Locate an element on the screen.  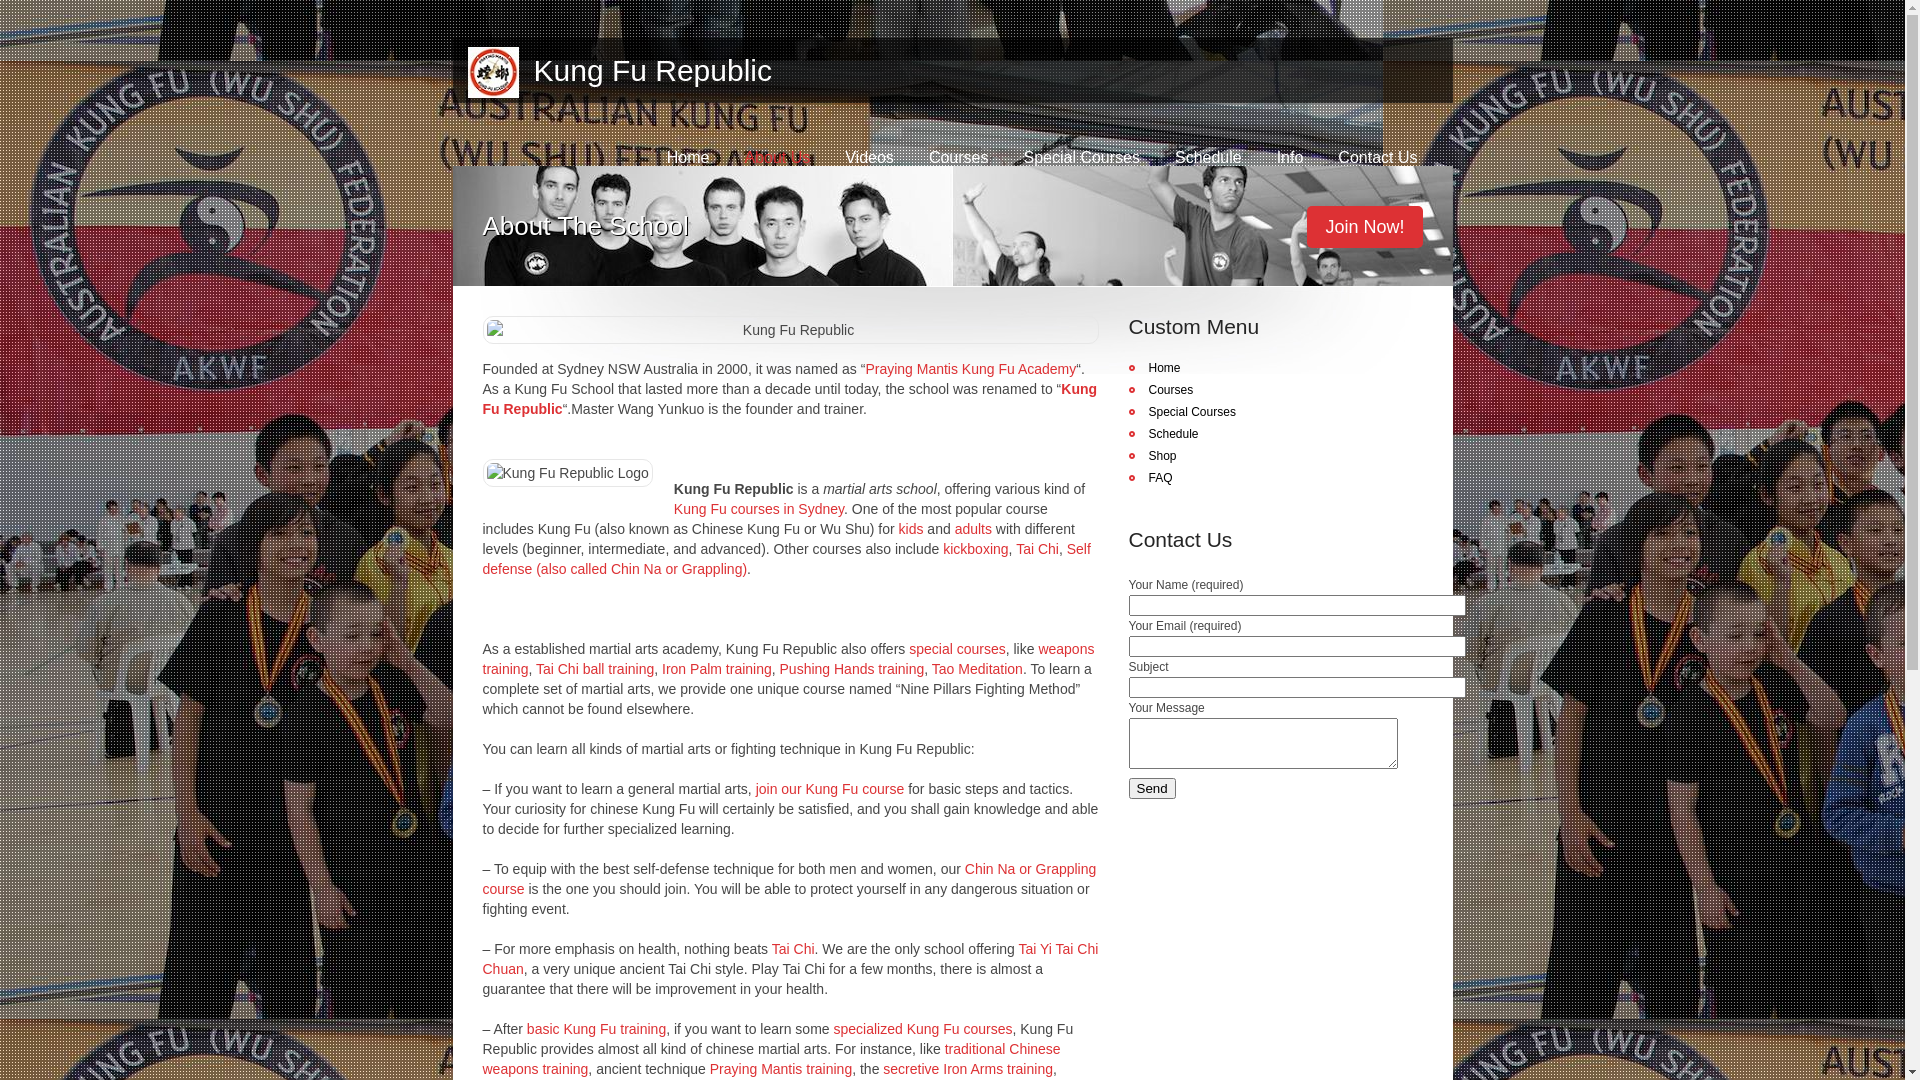
Pushing Hands training is located at coordinates (852, 669).